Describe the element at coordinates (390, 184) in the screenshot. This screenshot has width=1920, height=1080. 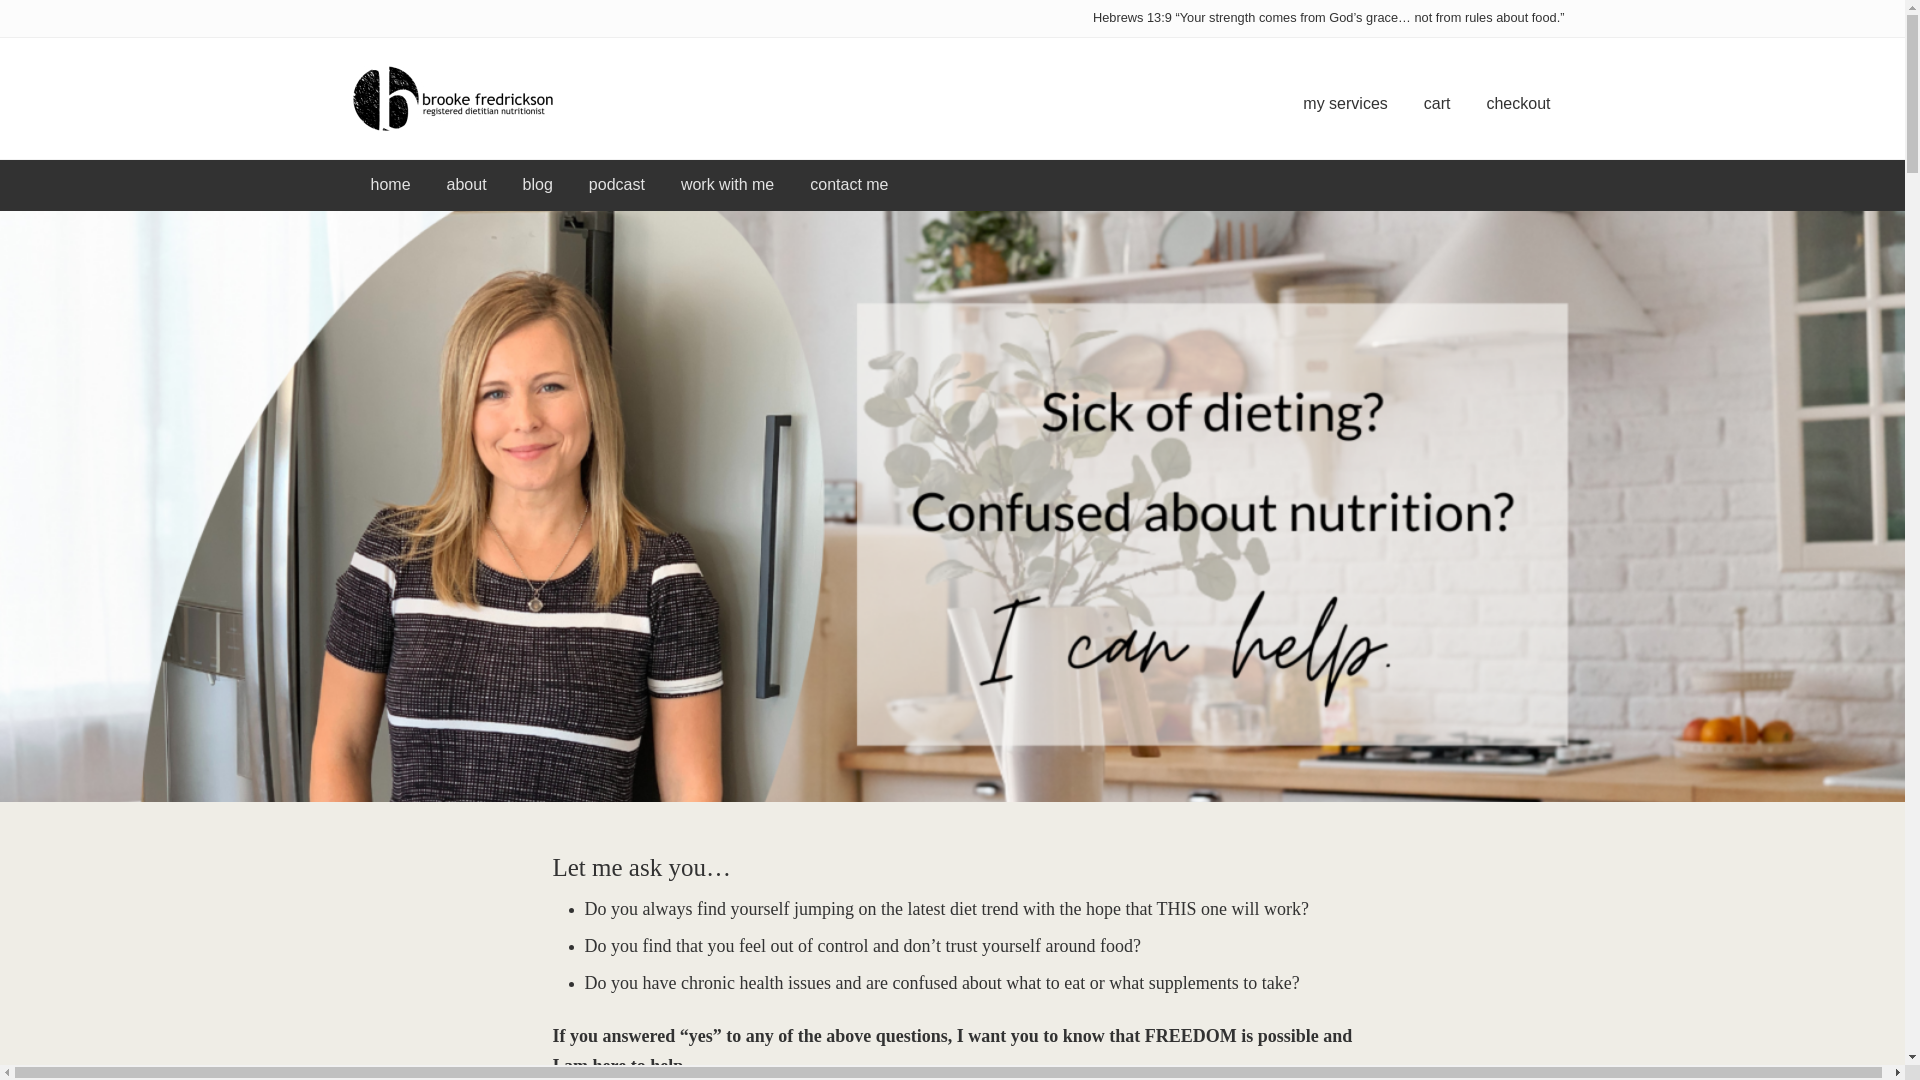
I see `home` at that location.